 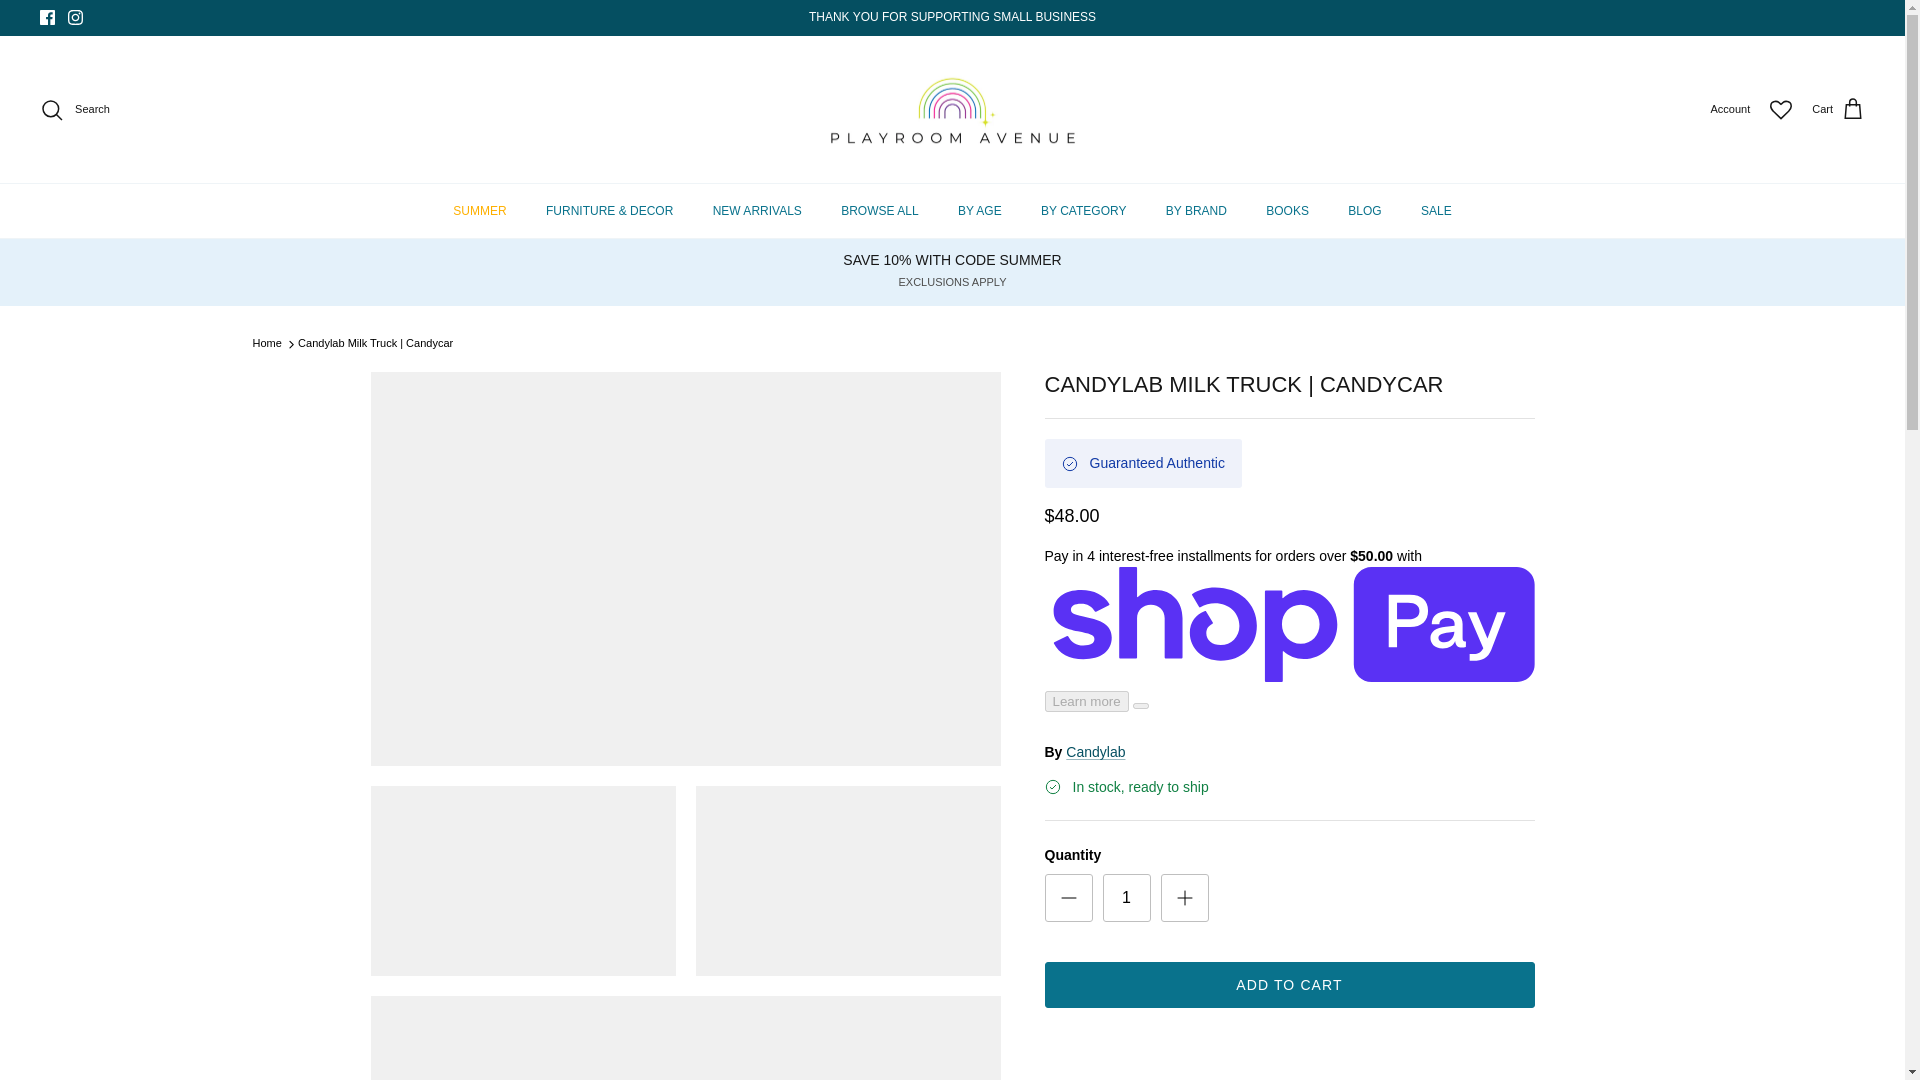 What do you see at coordinates (980, 210) in the screenshot?
I see `BY AGE` at bounding box center [980, 210].